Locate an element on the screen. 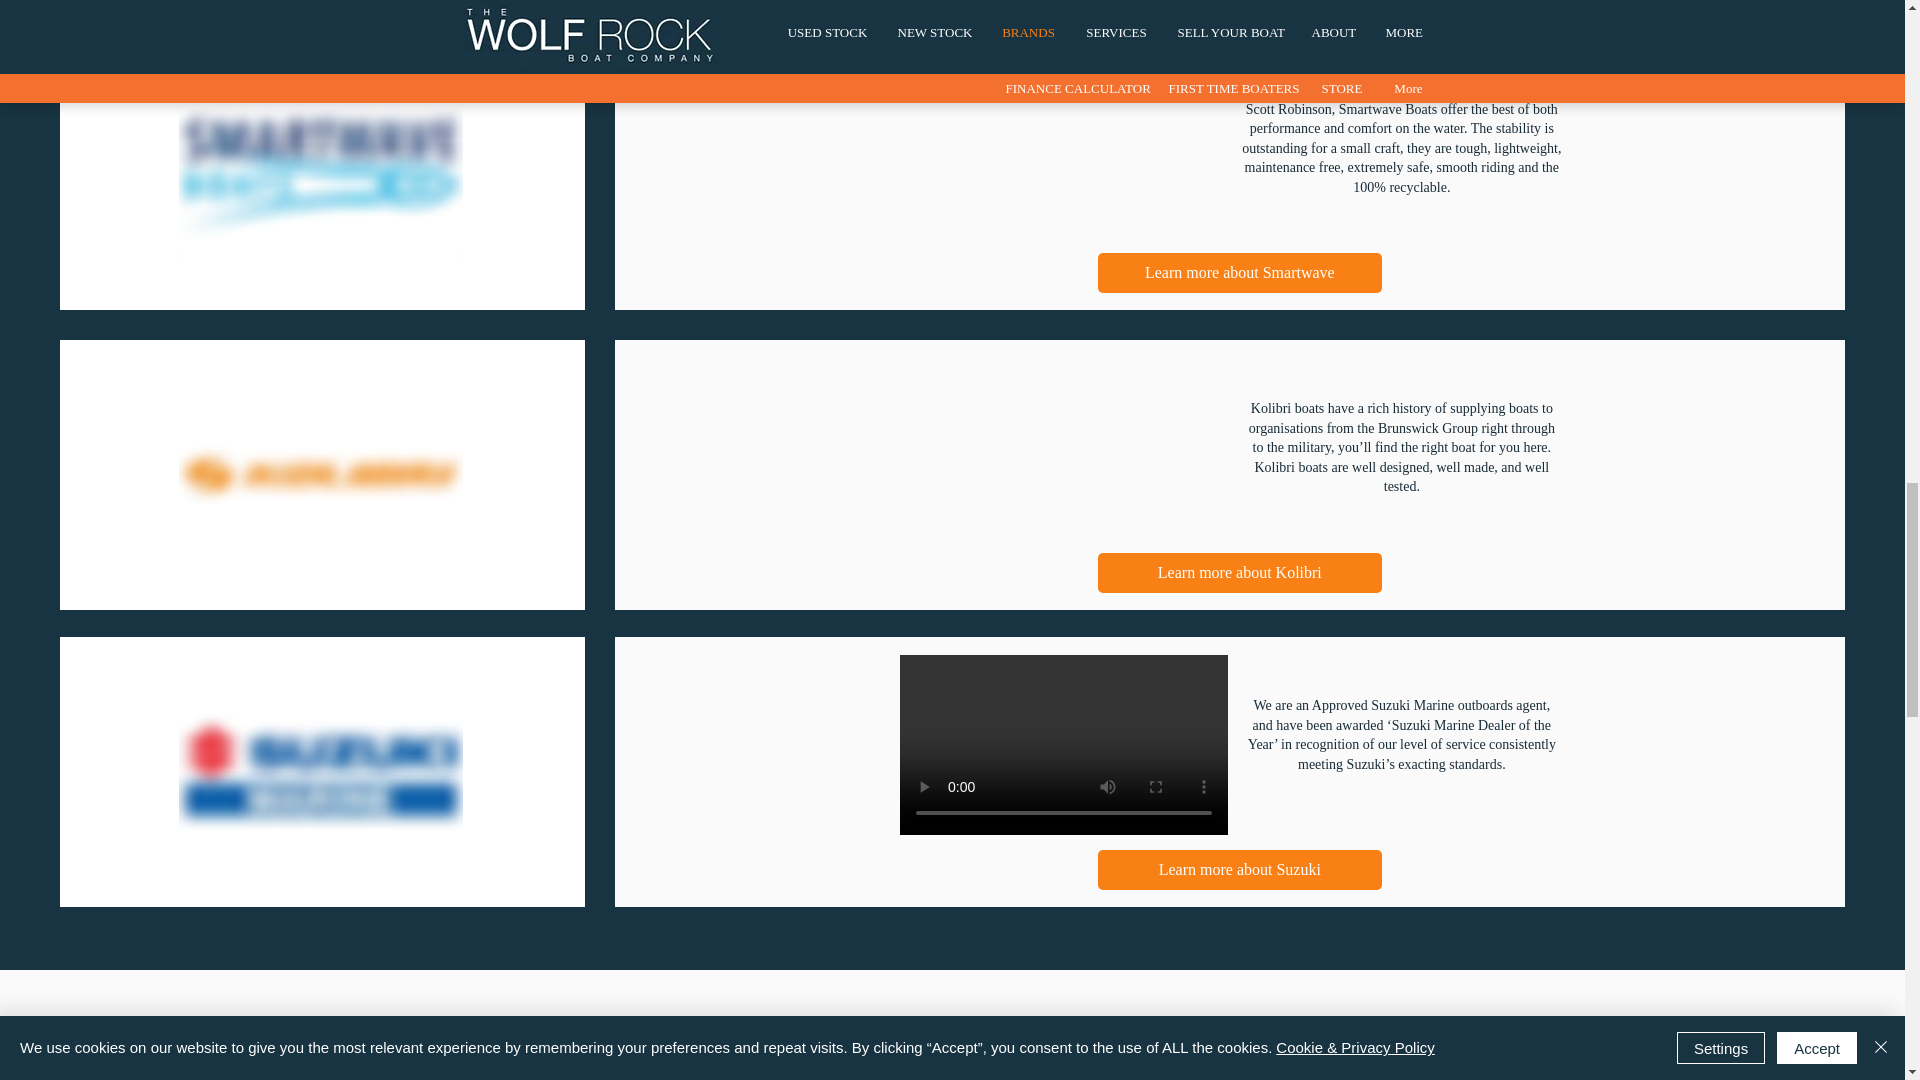 The height and width of the screenshot is (1080, 1920). Learn more about Kolibri is located at coordinates (1240, 572).